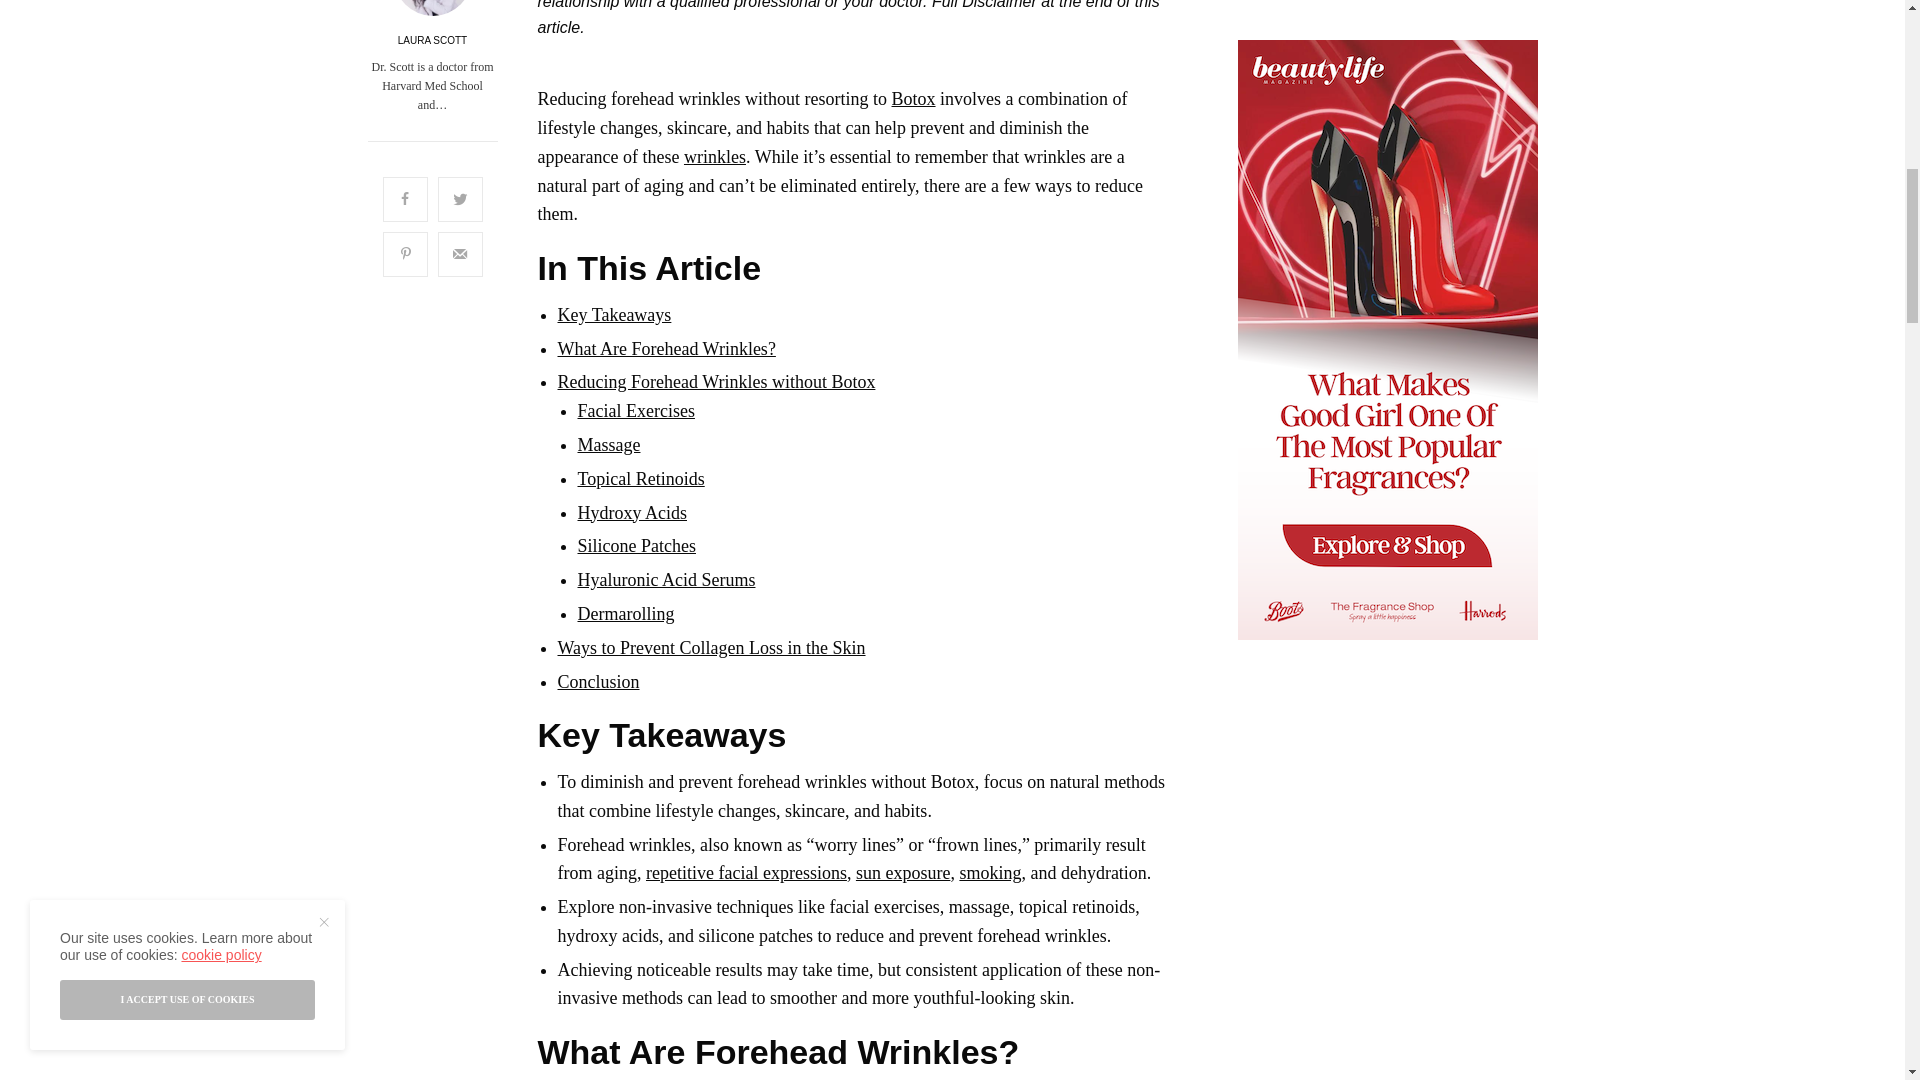 This screenshot has width=1920, height=1080. Describe the element at coordinates (615, 314) in the screenshot. I see `Key Takeaways` at that location.